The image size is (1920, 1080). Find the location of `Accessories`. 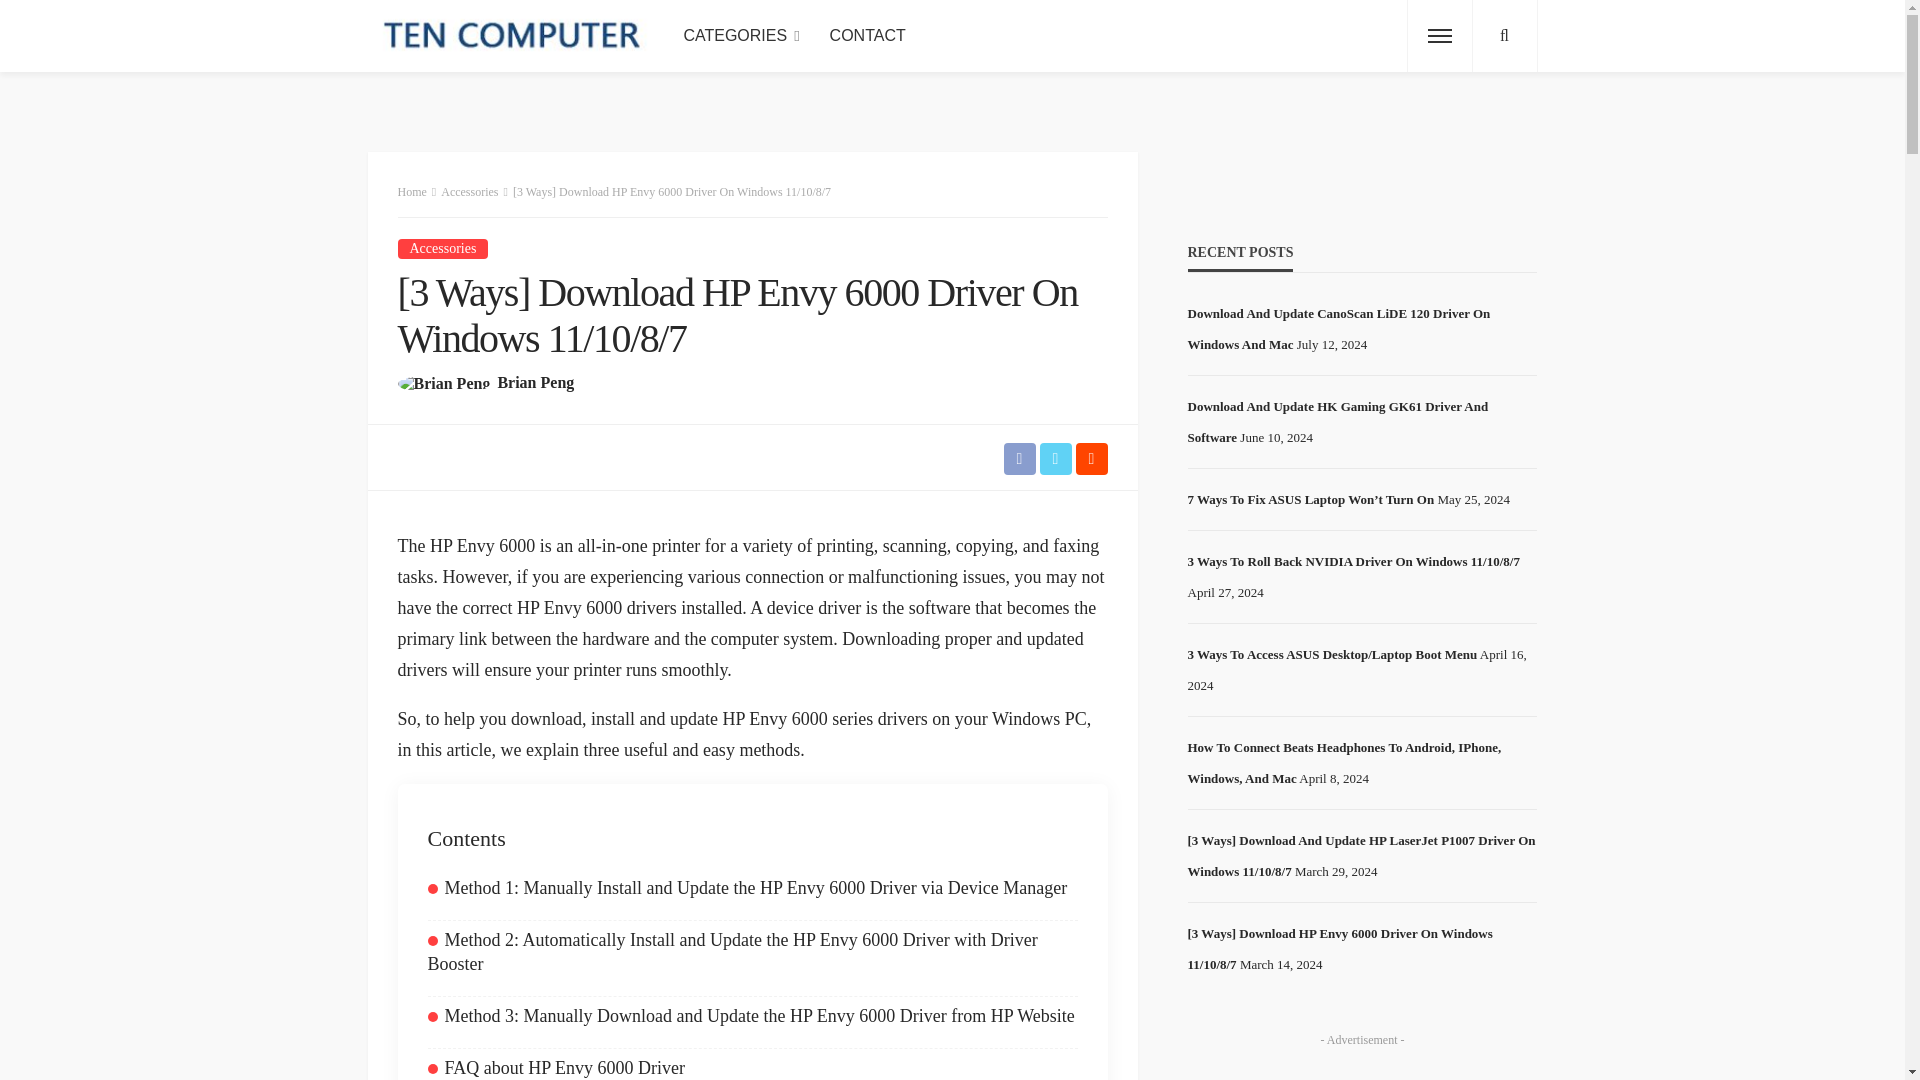

Accessories is located at coordinates (443, 248).